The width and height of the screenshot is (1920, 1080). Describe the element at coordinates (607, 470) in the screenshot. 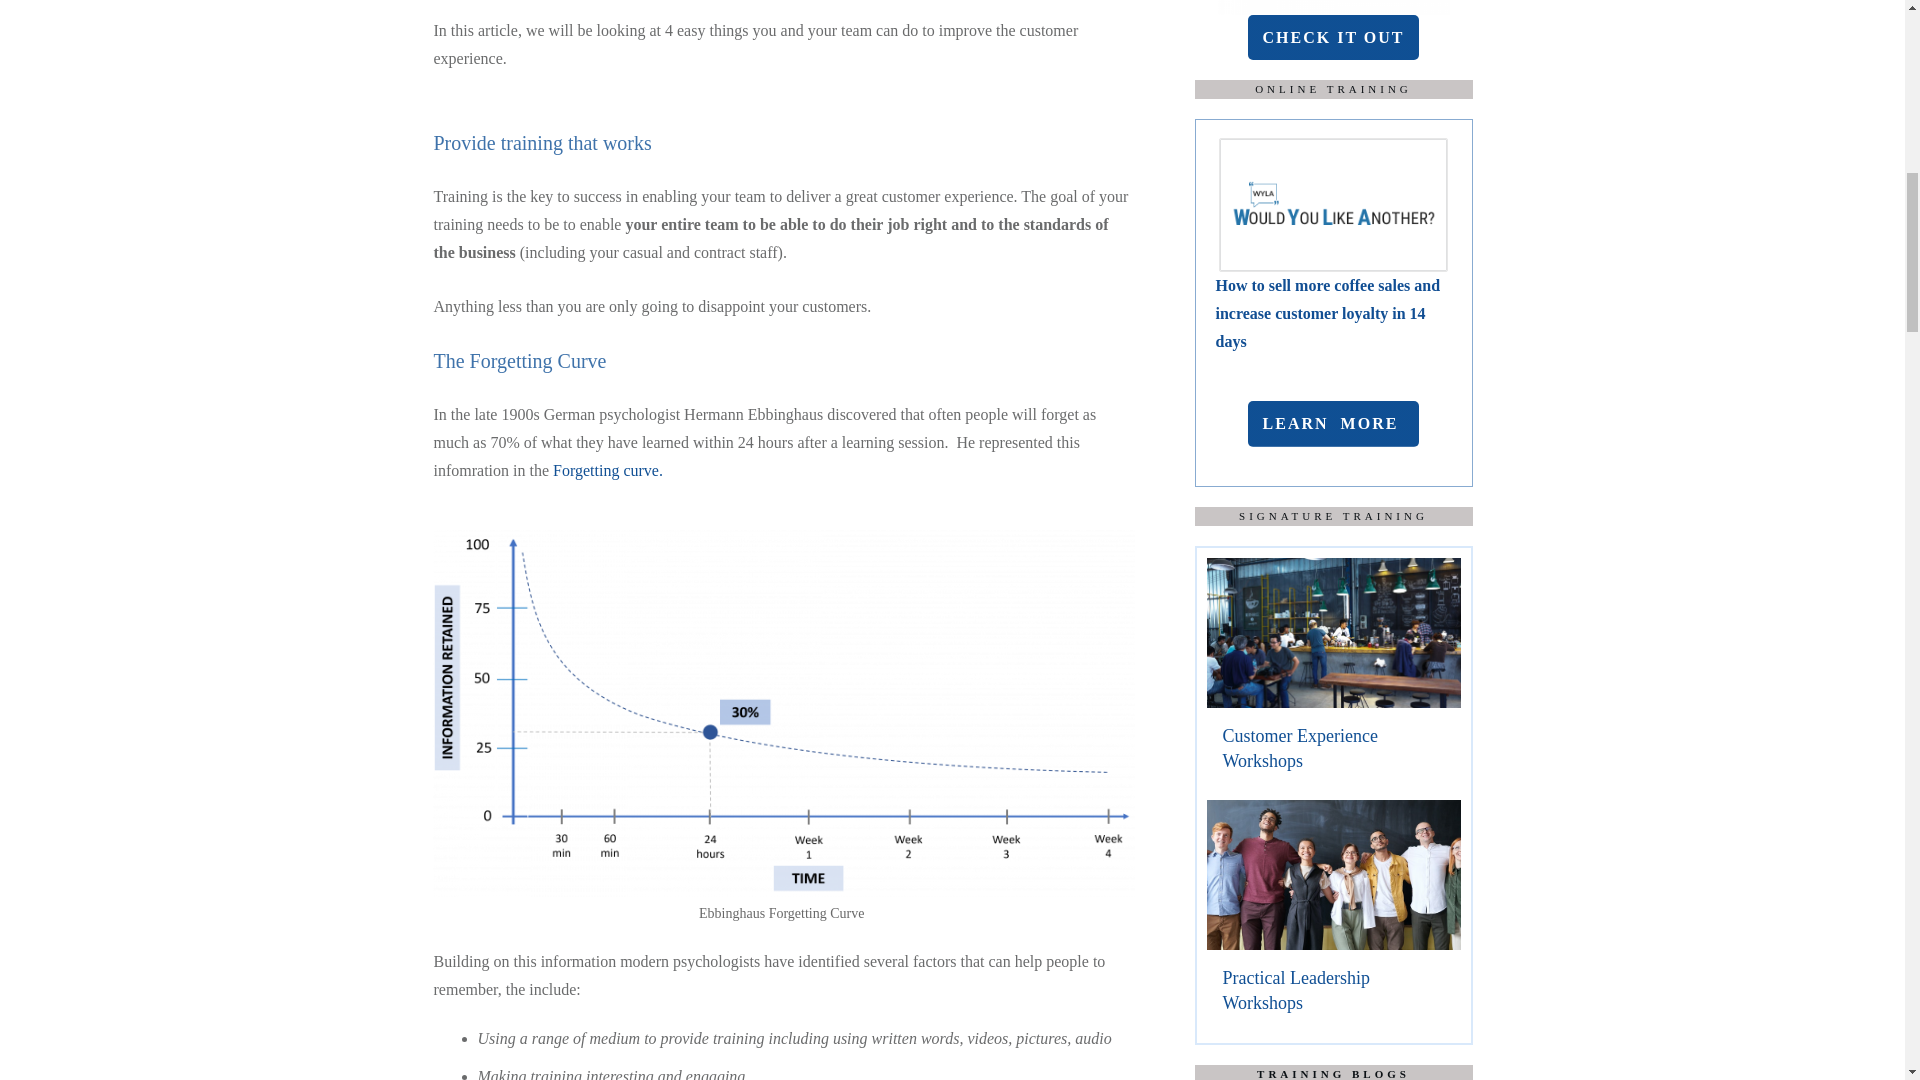

I see `Forgetting curve.` at that location.